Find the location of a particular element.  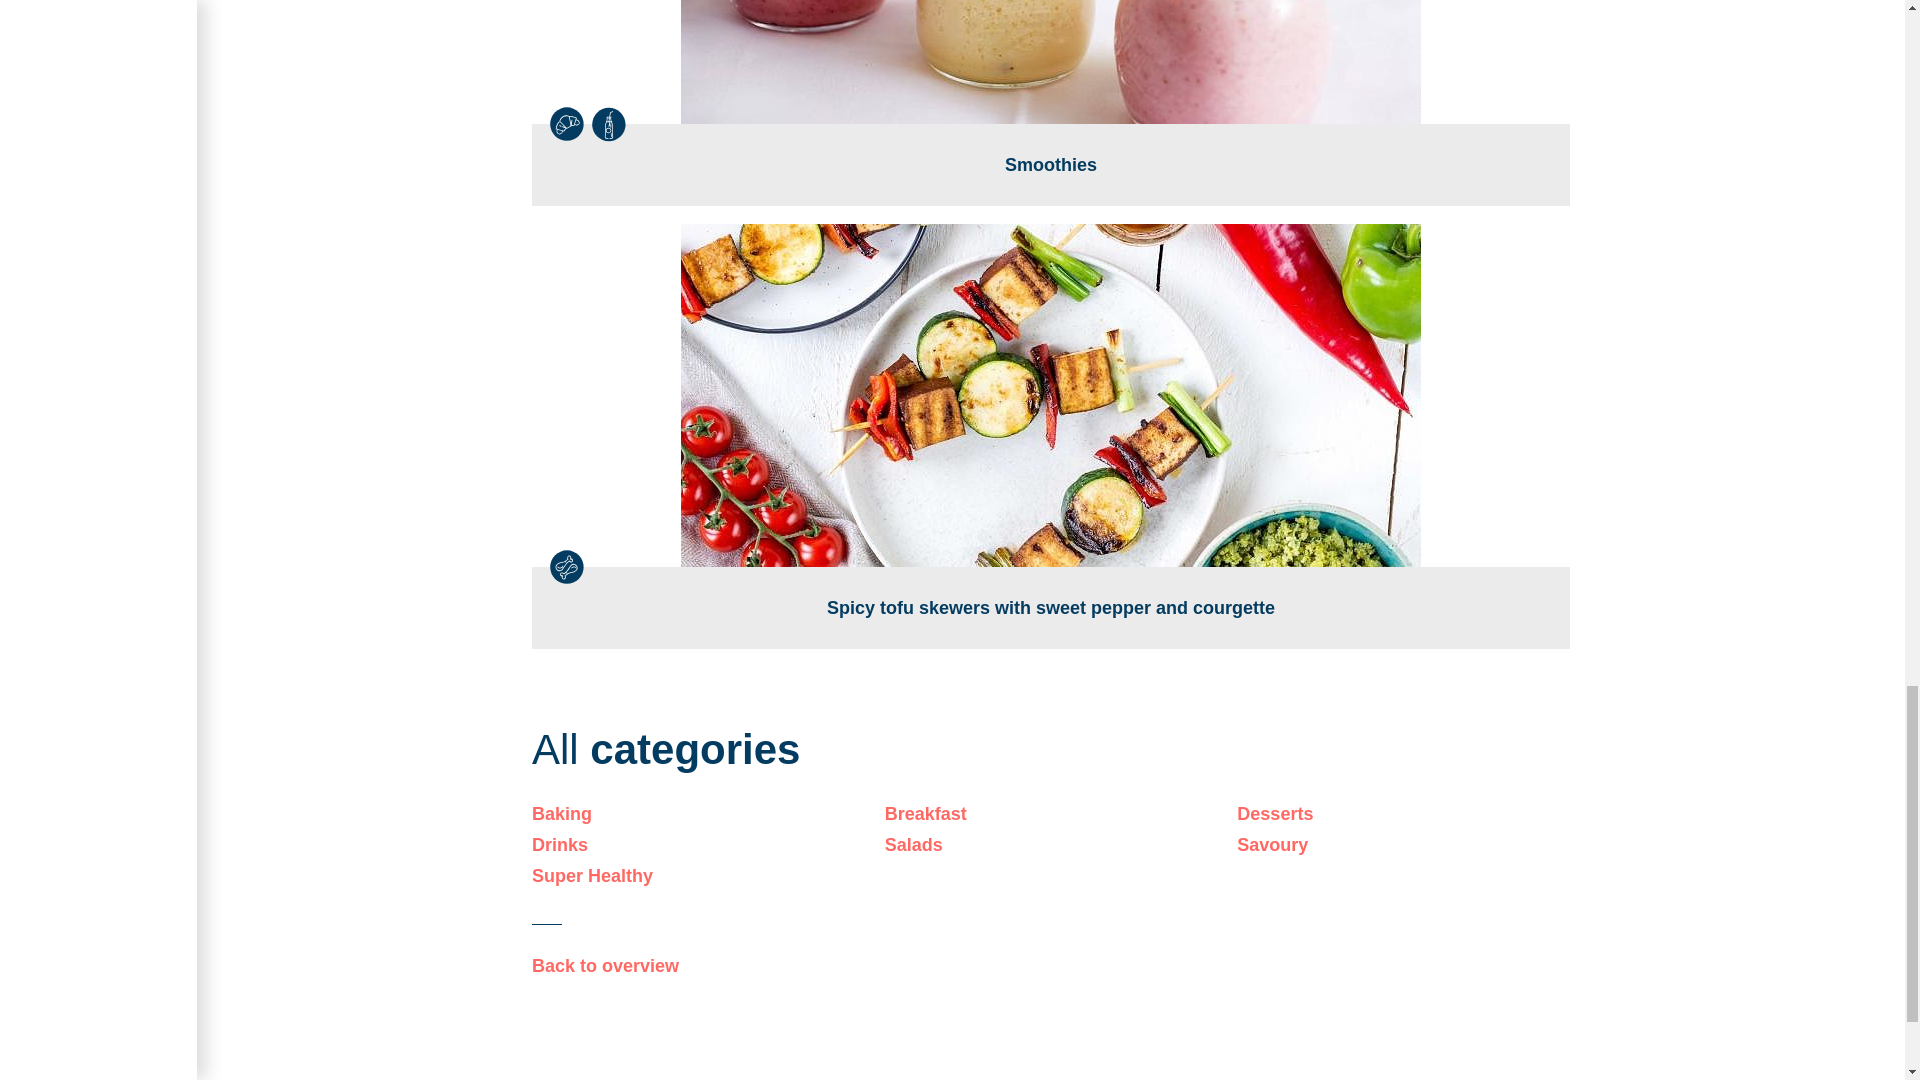

Breakfast is located at coordinates (1051, 813).